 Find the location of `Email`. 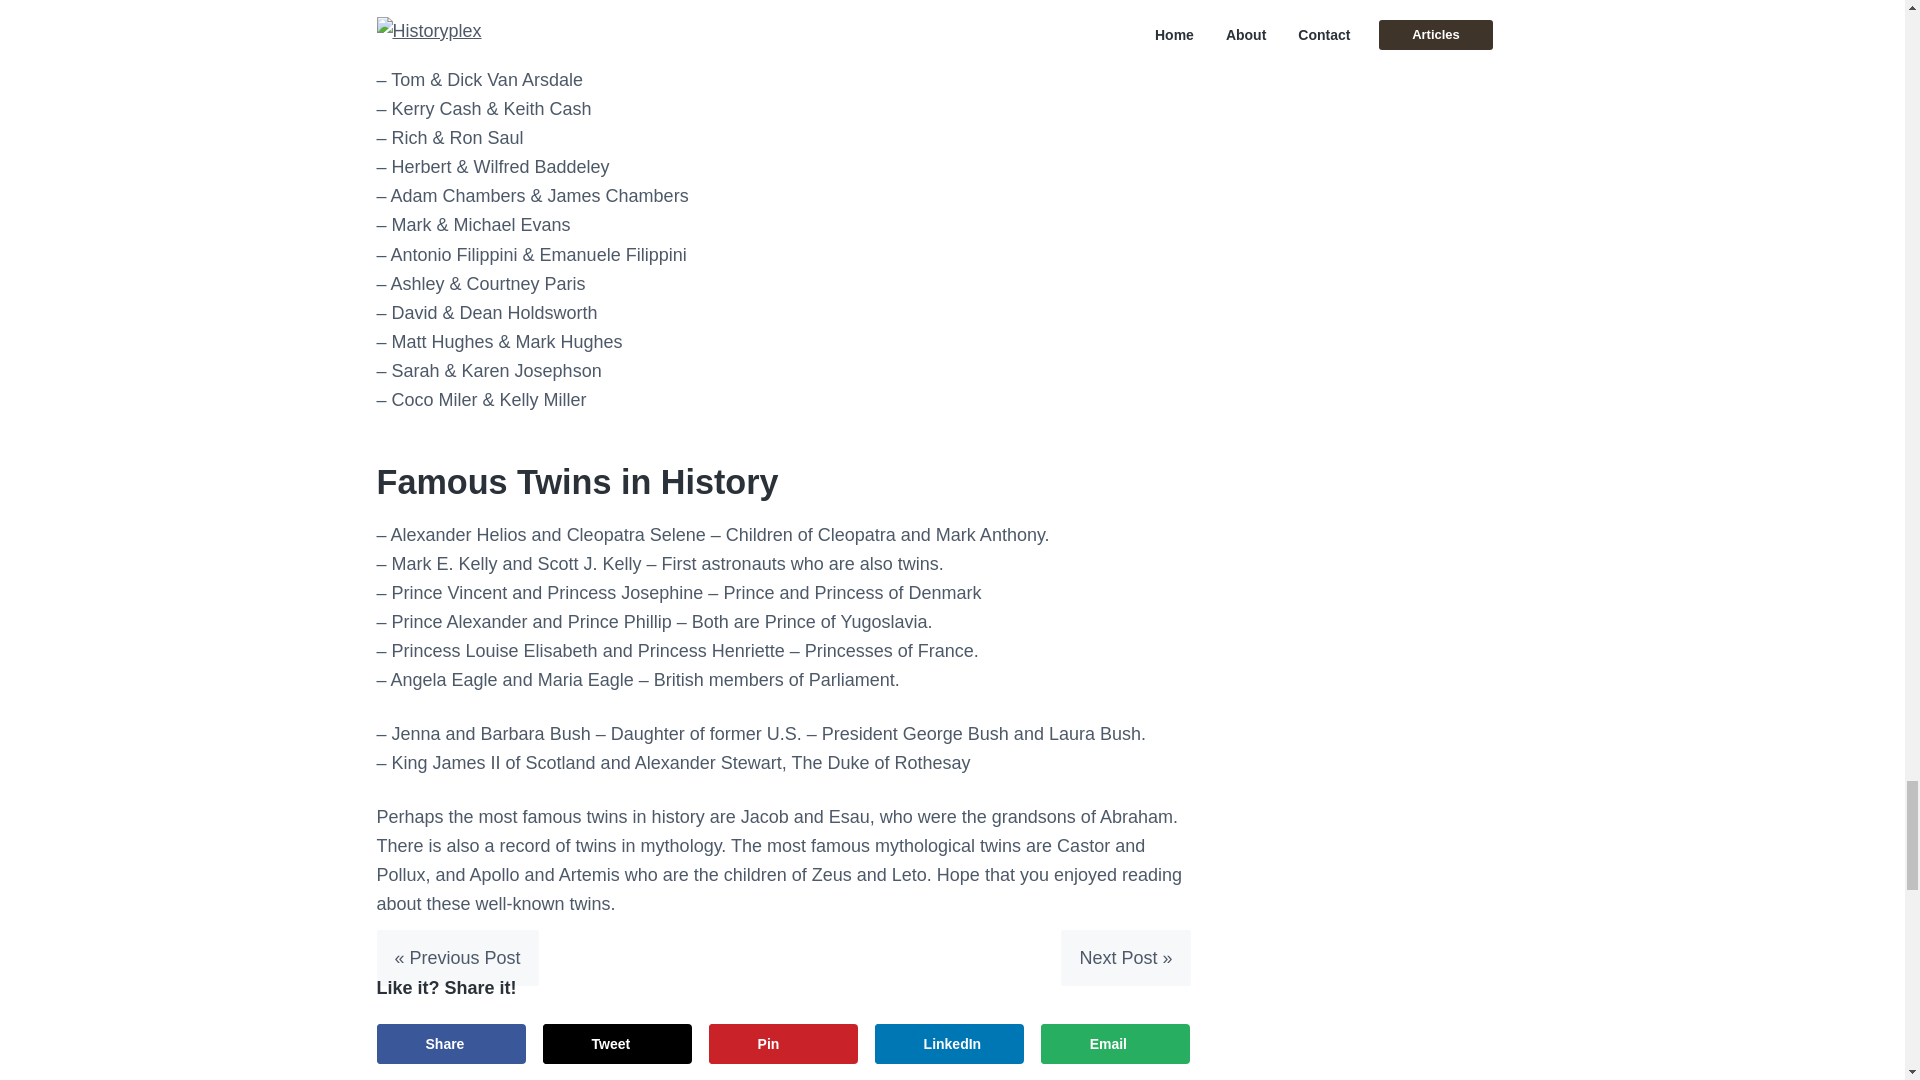

Email is located at coordinates (1115, 1043).